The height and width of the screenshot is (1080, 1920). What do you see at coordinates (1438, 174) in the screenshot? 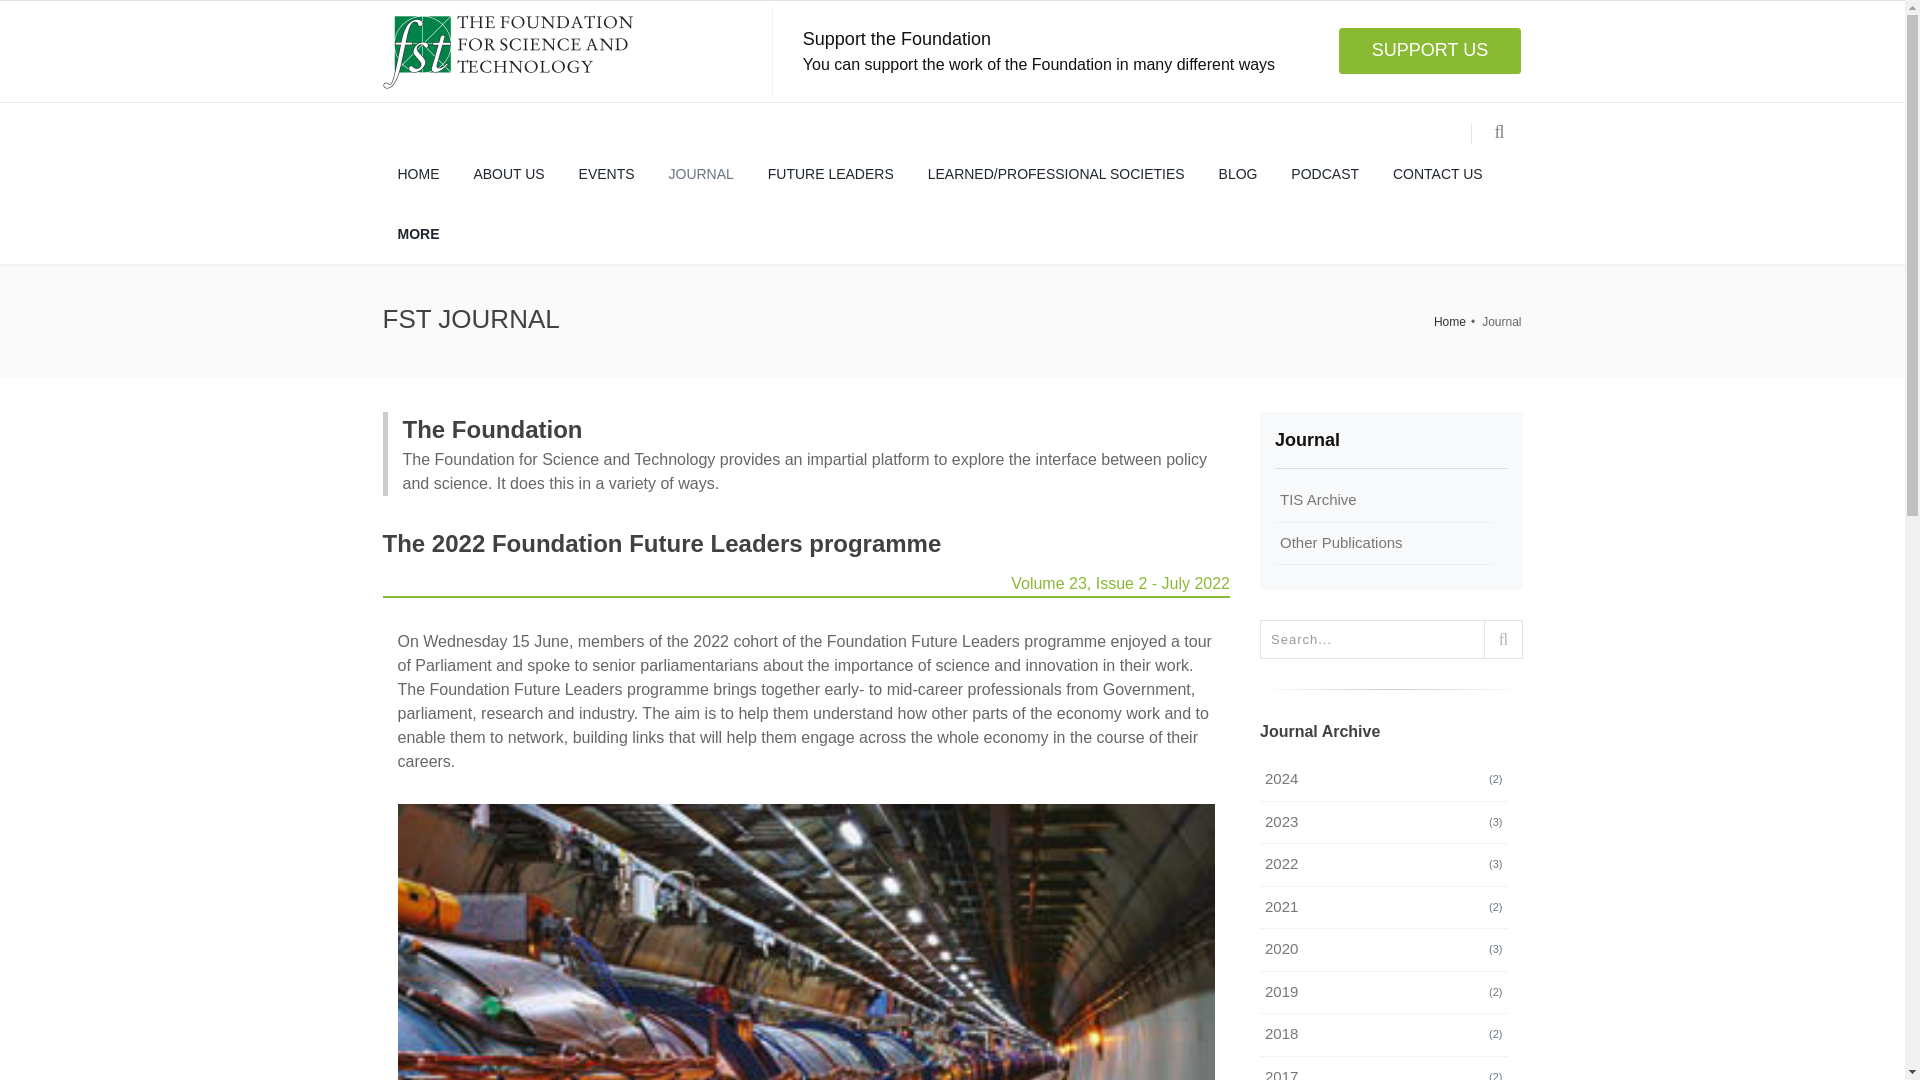
I see `CONTACT US` at bounding box center [1438, 174].